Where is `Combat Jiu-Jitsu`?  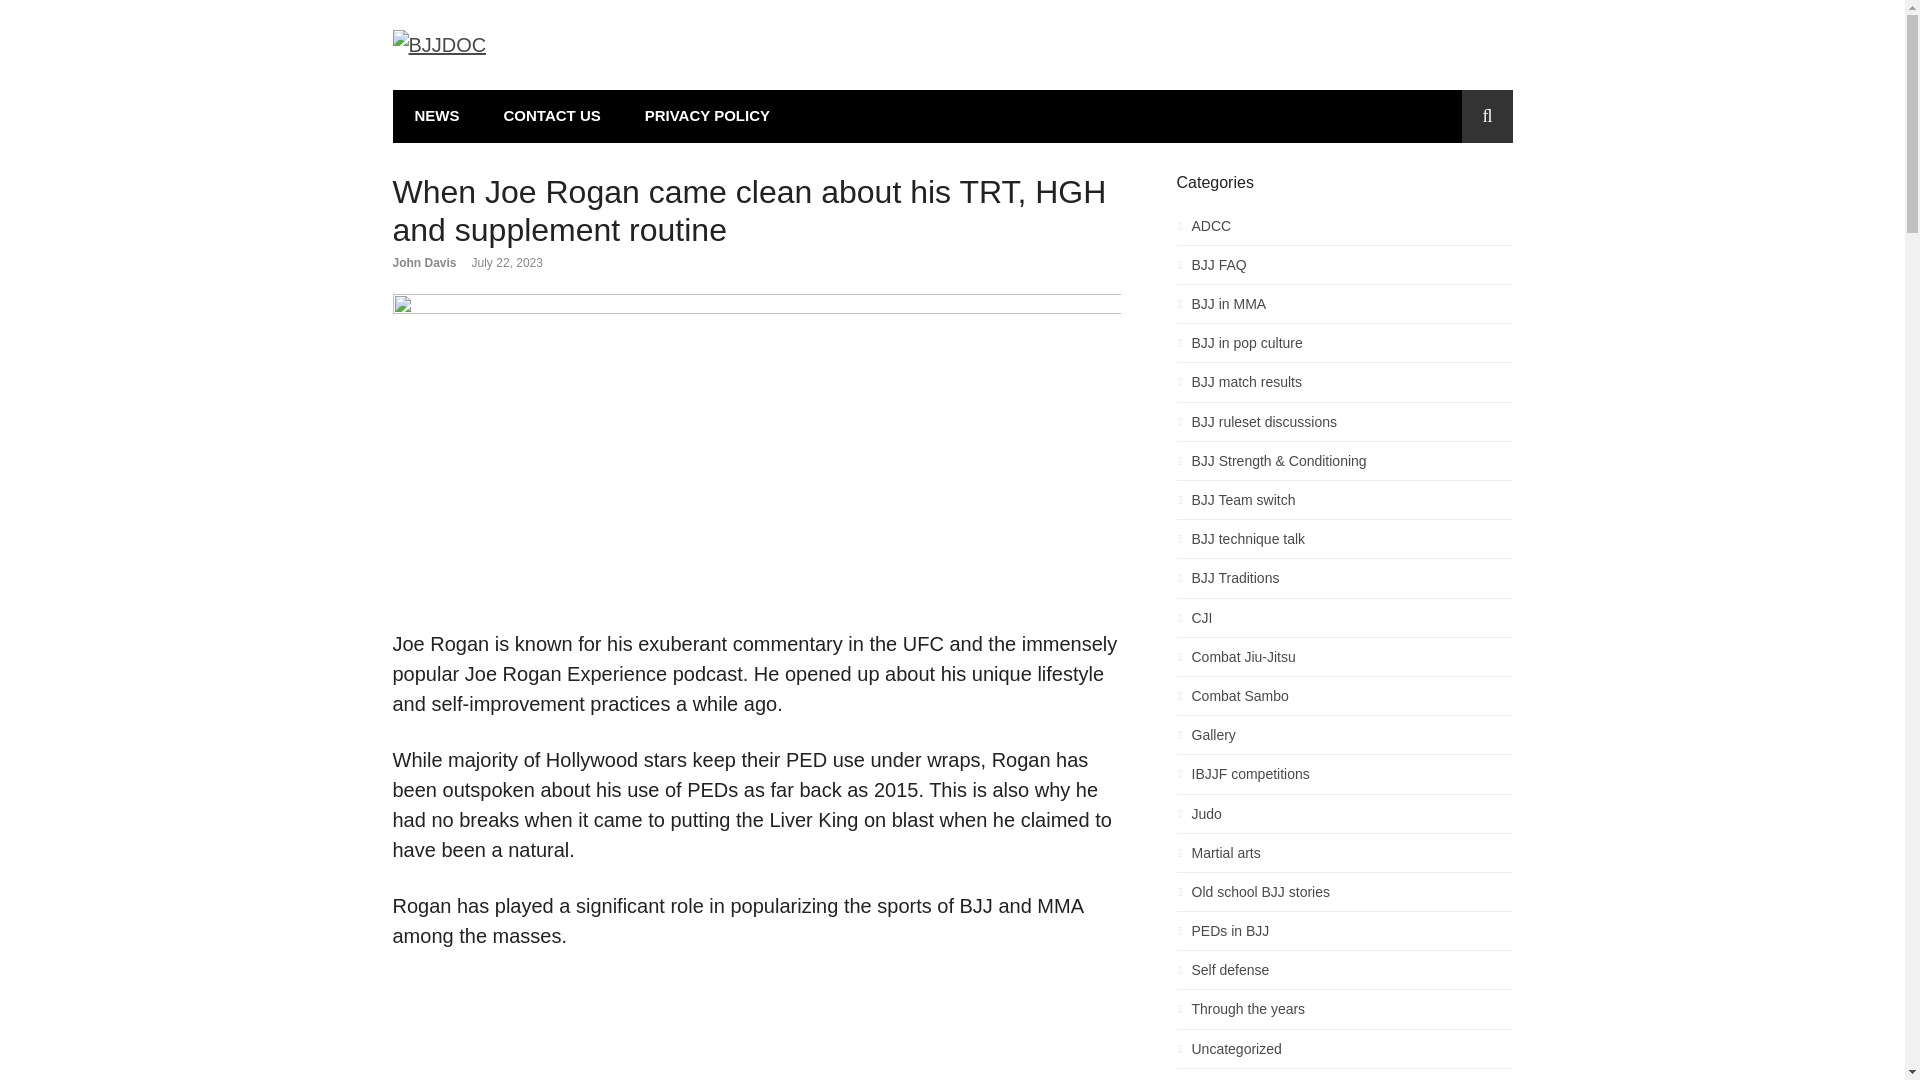 Combat Jiu-Jitsu is located at coordinates (1344, 662).